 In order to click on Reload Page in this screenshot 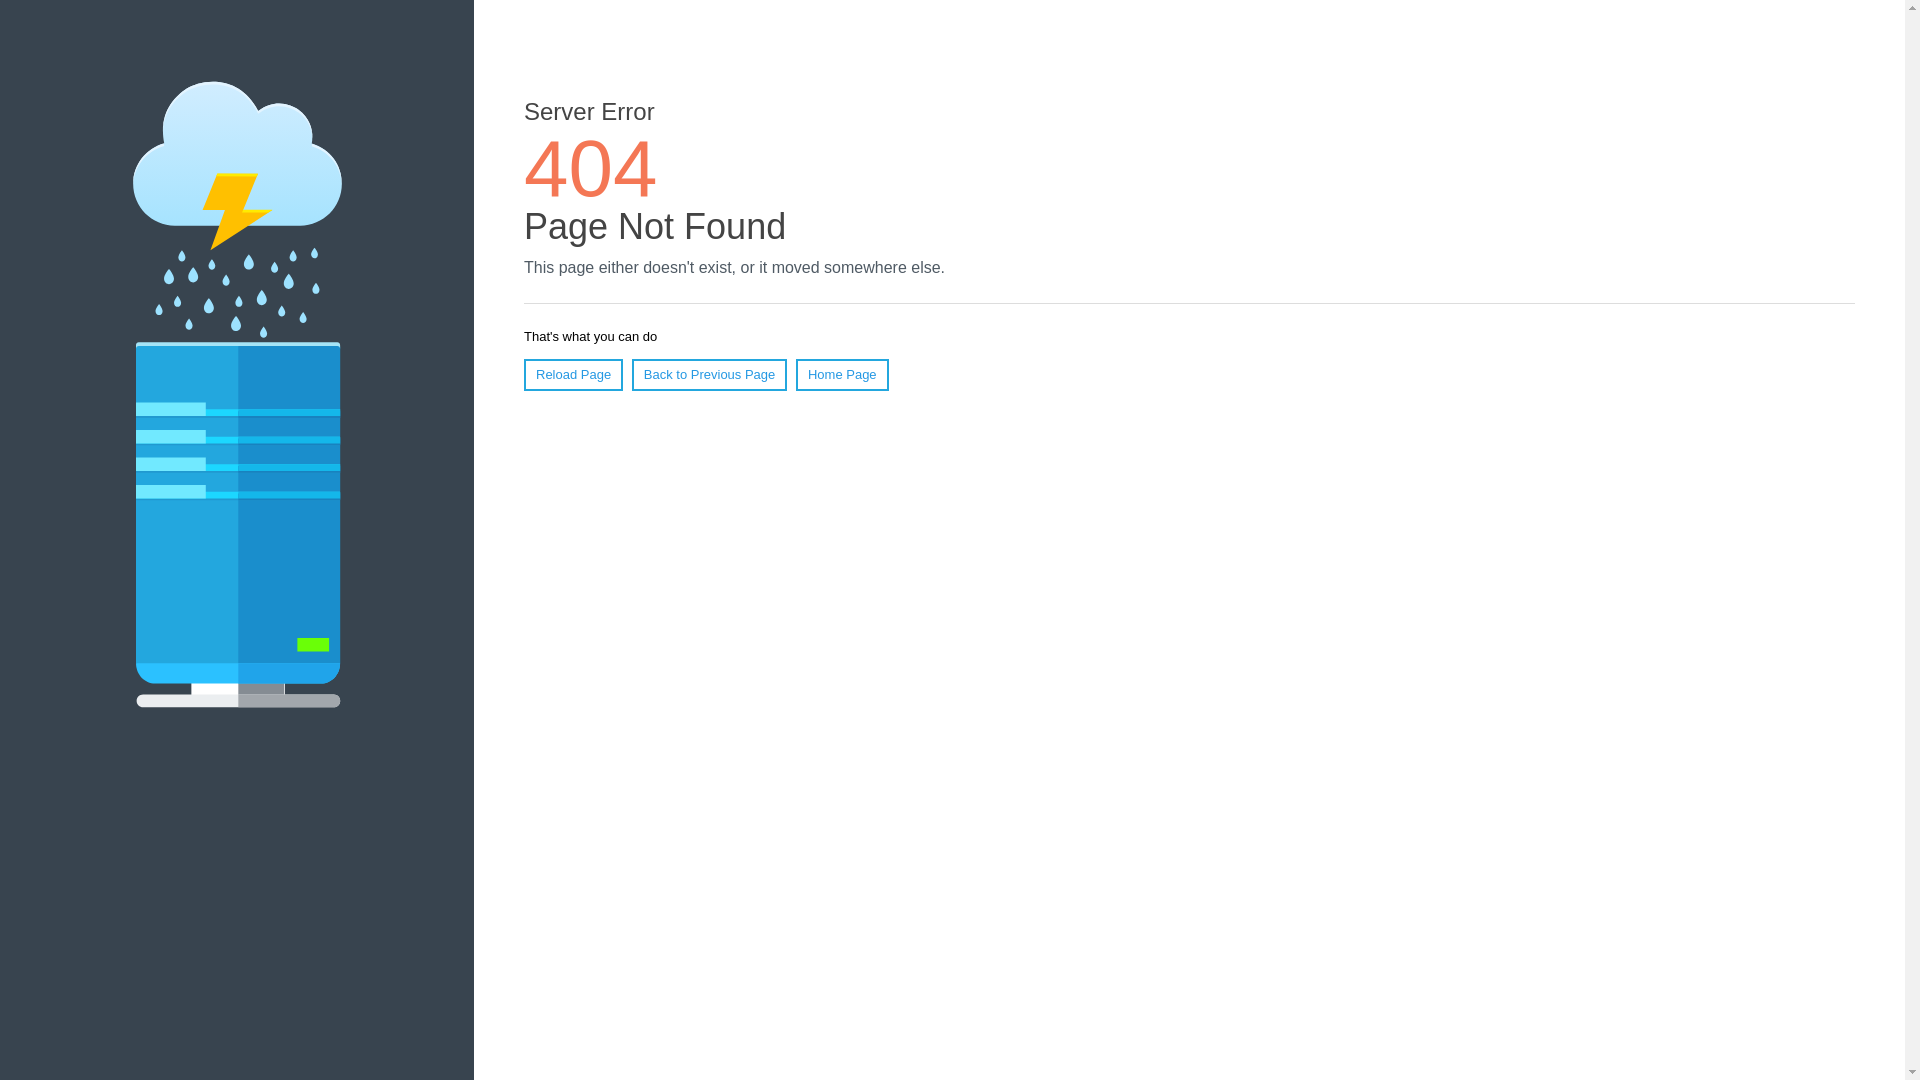, I will do `click(574, 375)`.